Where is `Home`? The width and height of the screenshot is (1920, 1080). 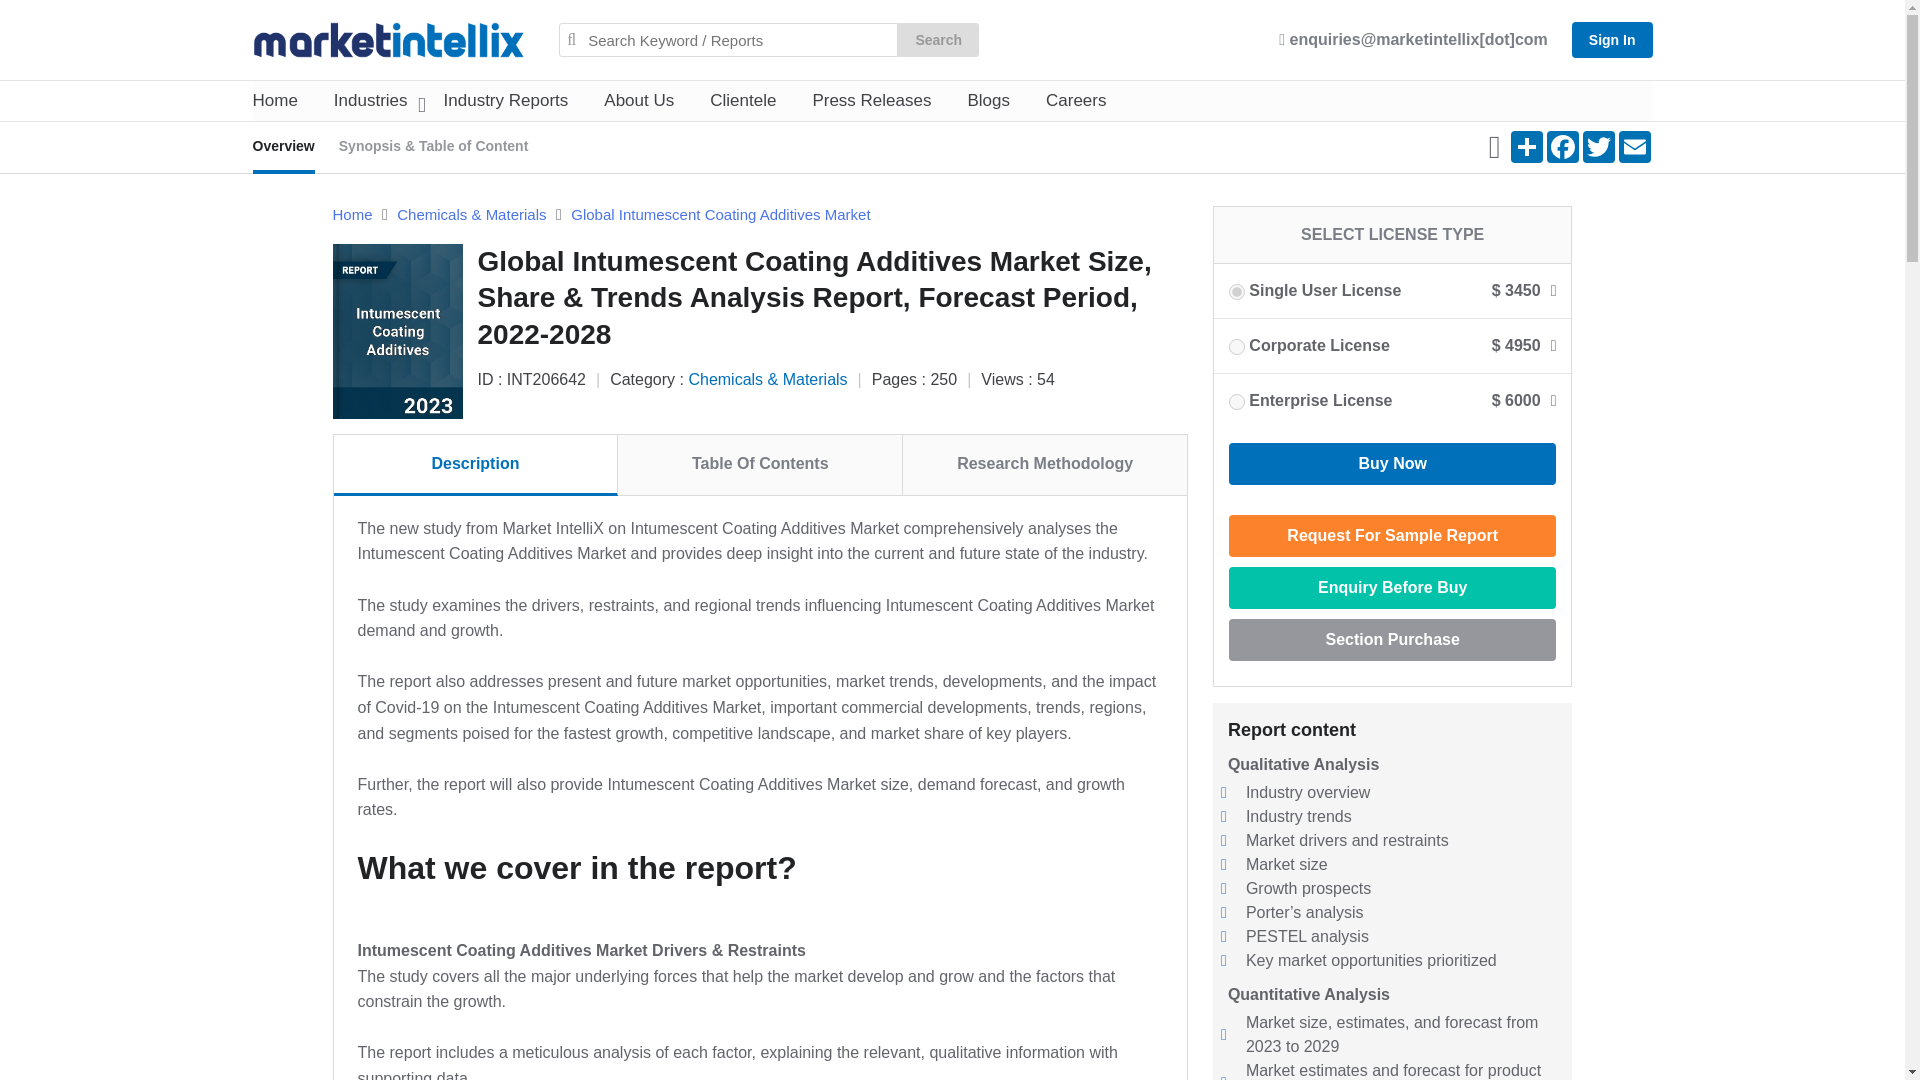
Home is located at coordinates (274, 100).